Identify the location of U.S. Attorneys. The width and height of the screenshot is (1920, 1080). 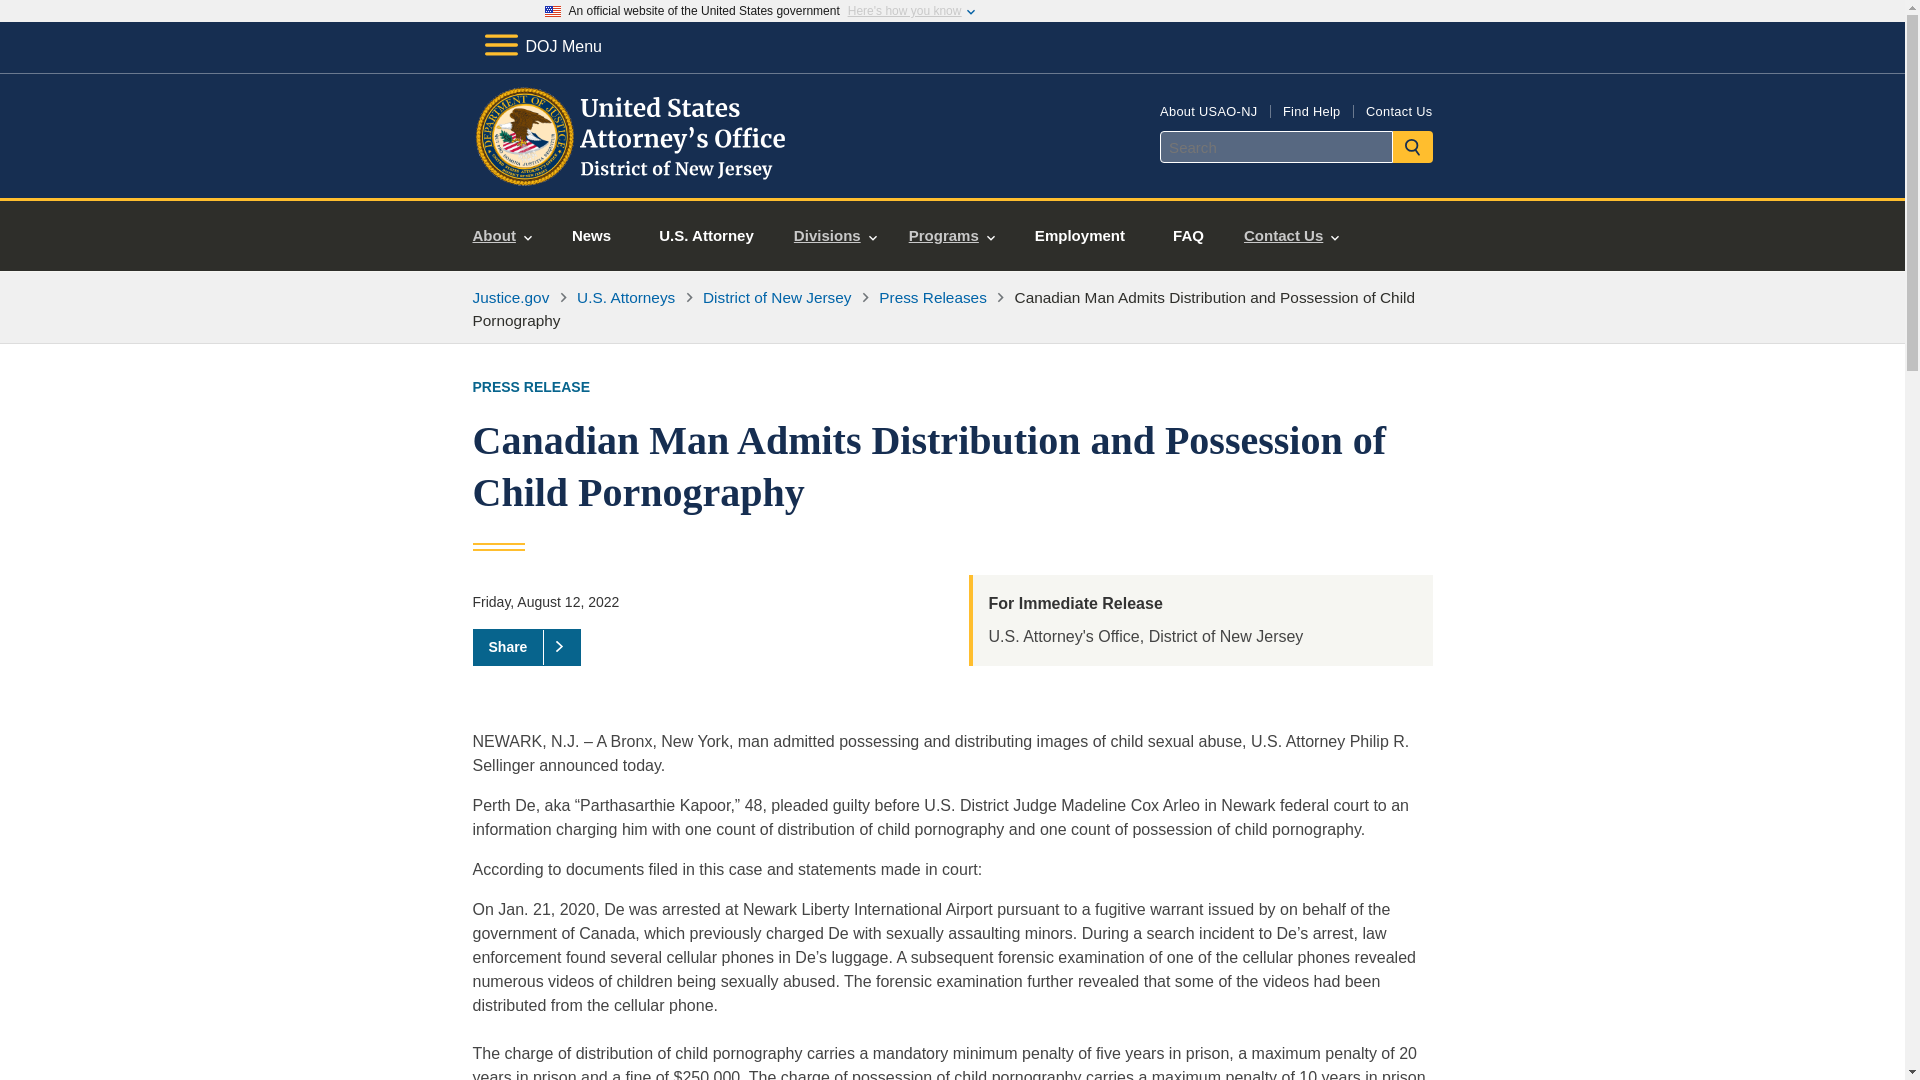
(626, 297).